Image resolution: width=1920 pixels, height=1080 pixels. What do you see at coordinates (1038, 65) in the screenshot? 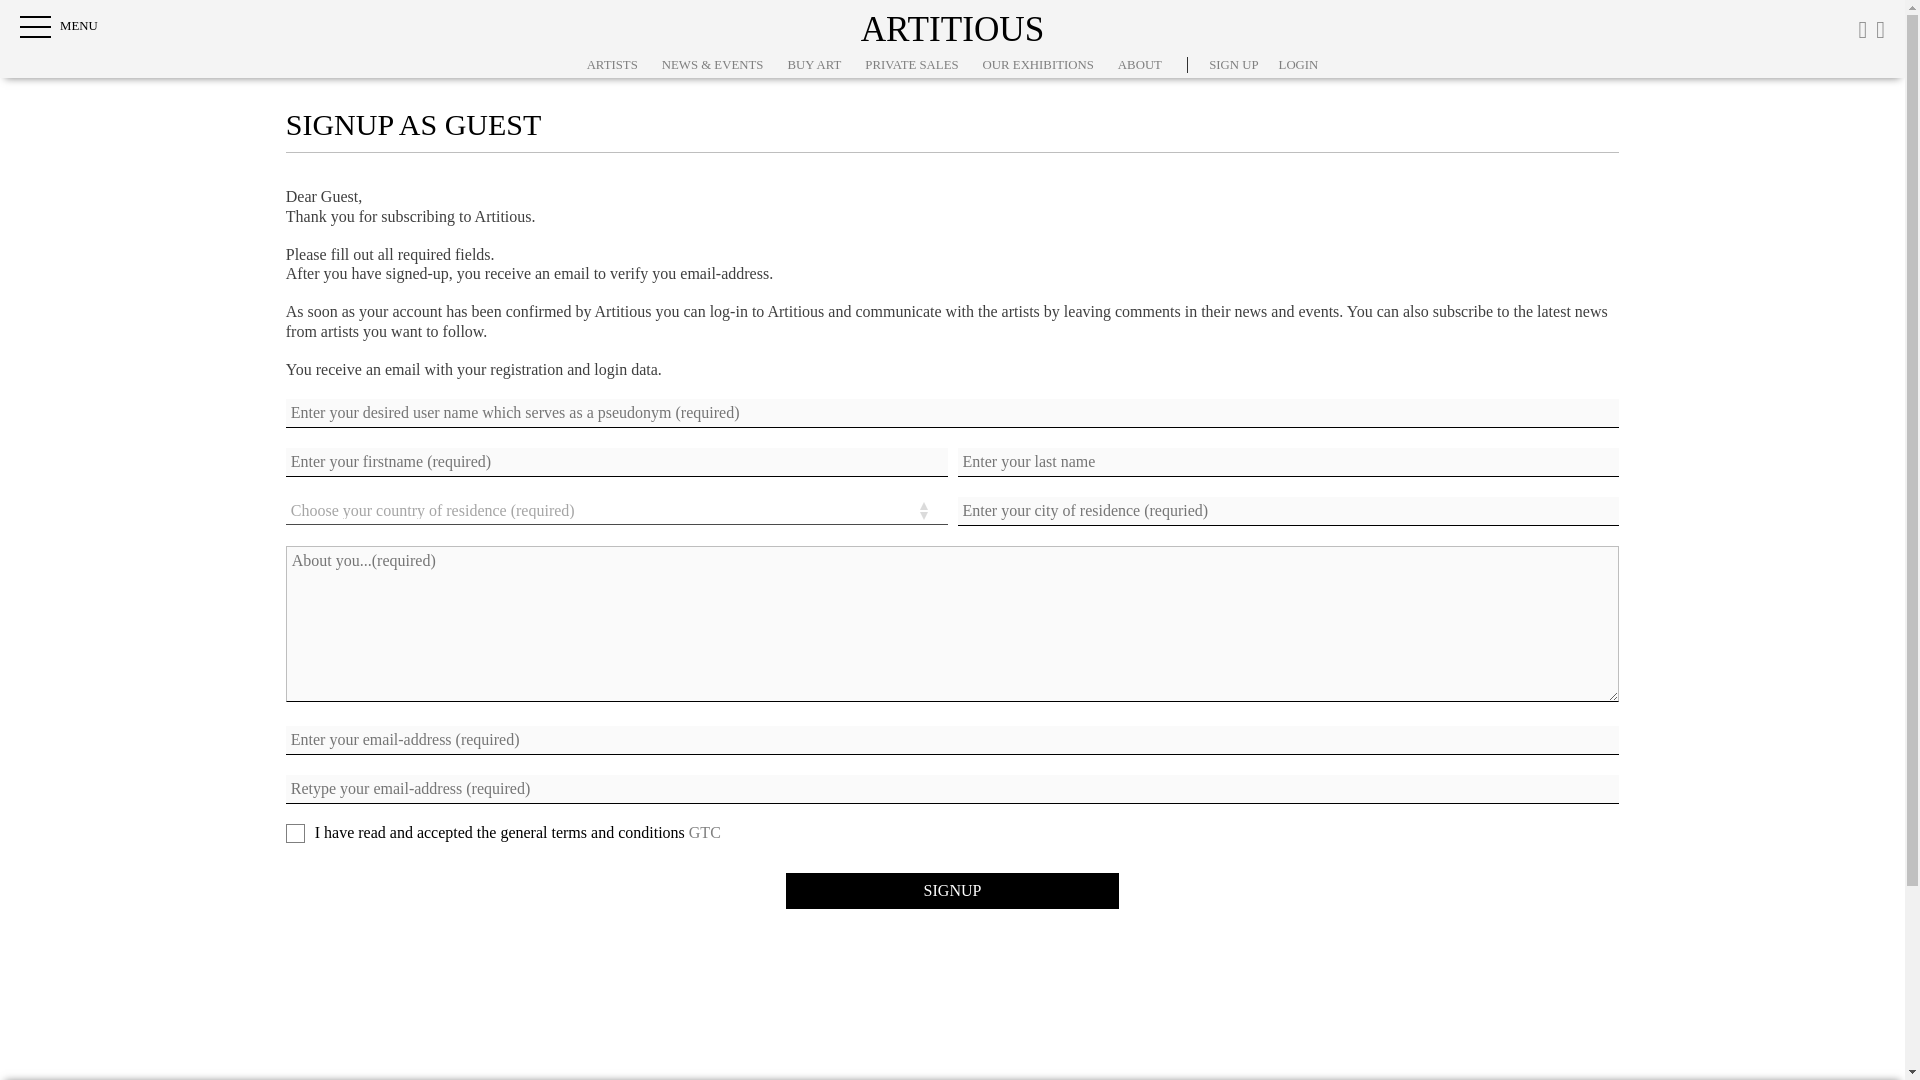
I see `View exhibitions` at bounding box center [1038, 65].